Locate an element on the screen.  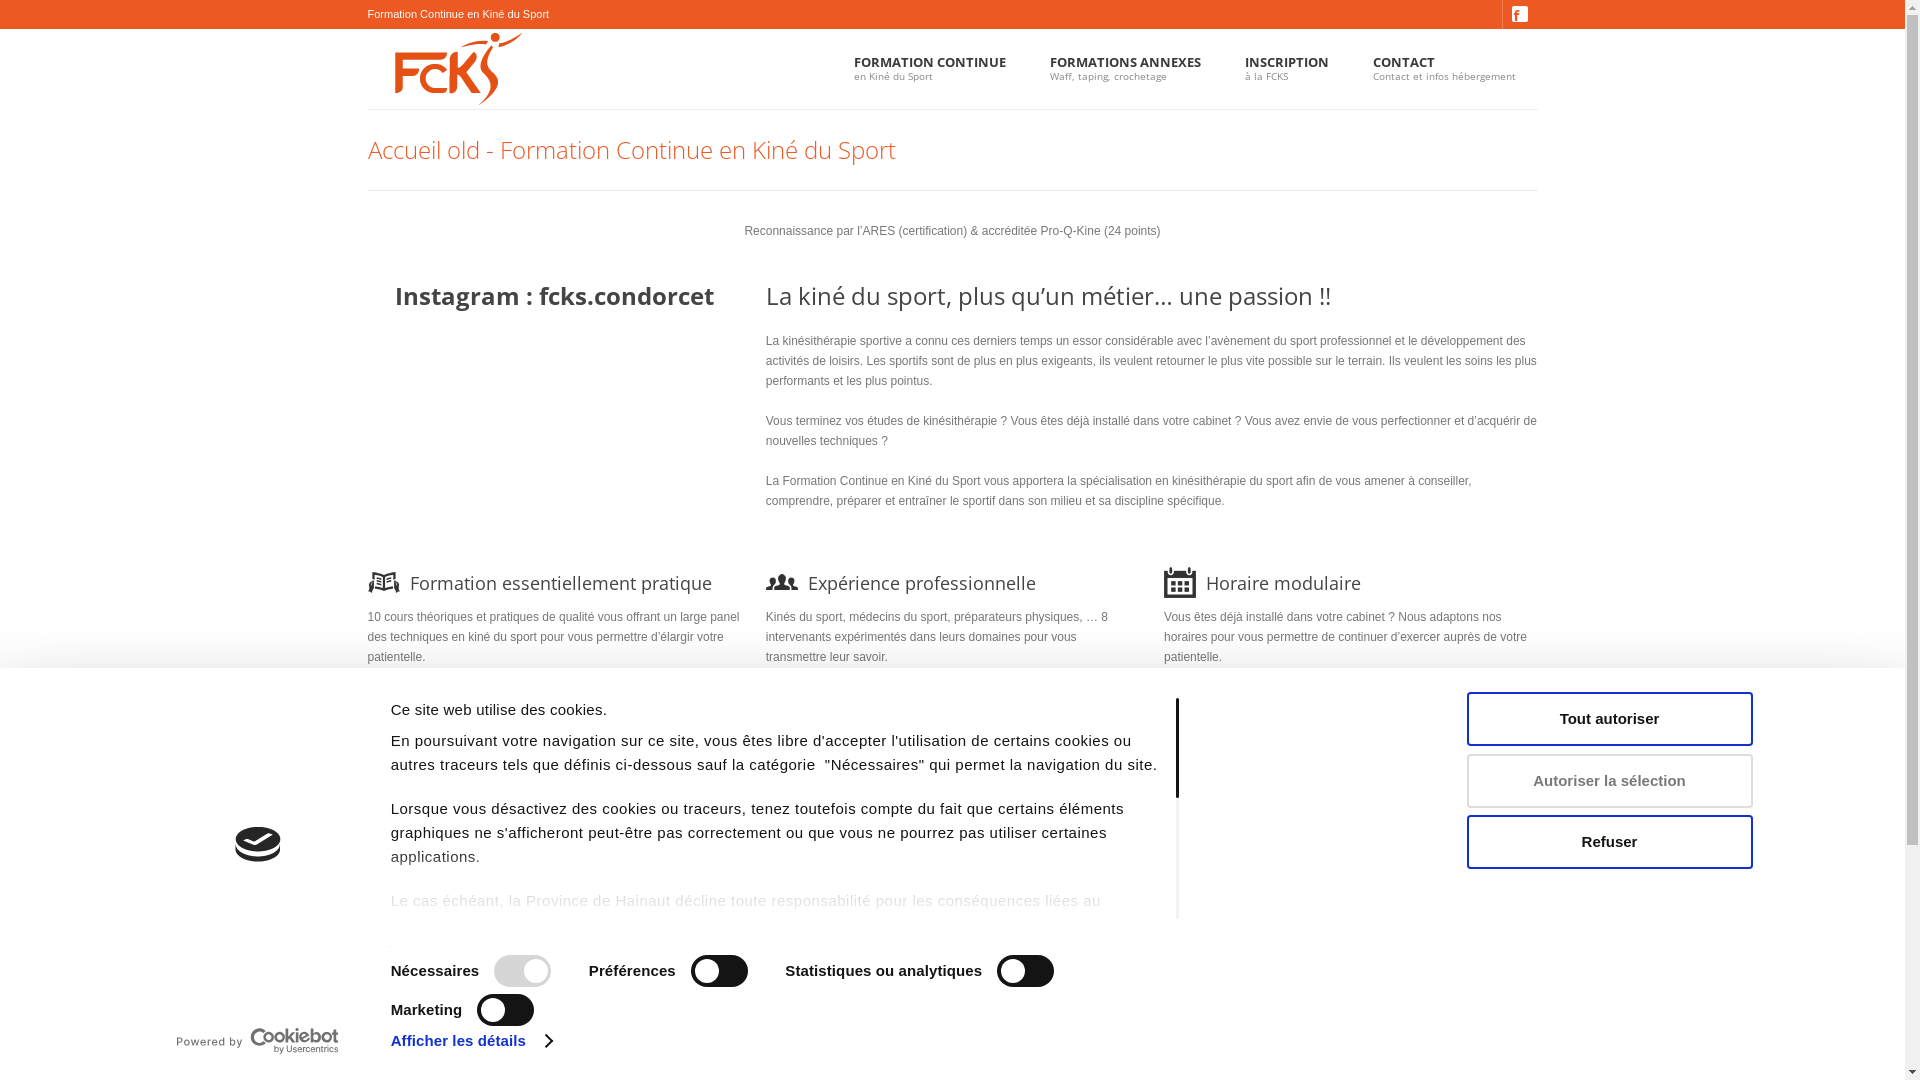
Refuser is located at coordinates (1609, 842).